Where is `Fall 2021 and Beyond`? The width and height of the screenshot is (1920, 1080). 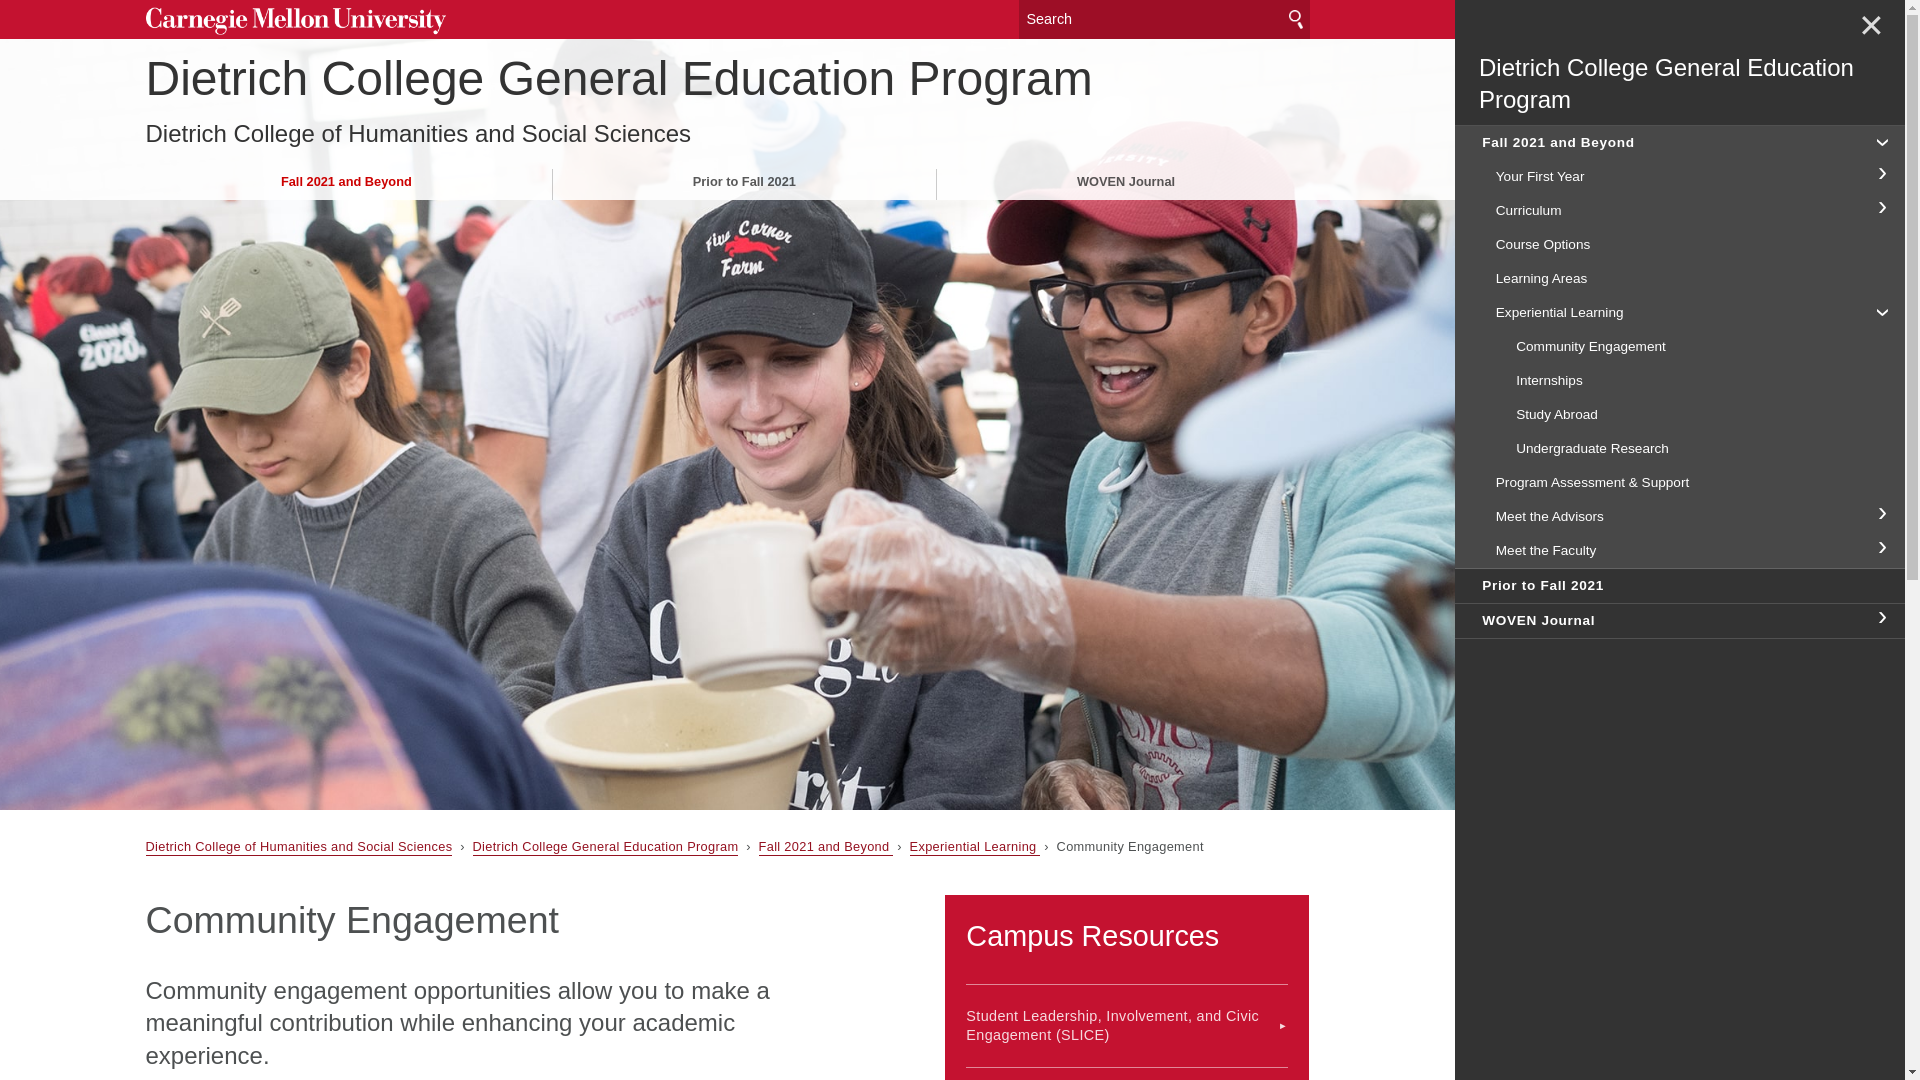
Fall 2021 and Beyond is located at coordinates (826, 848).